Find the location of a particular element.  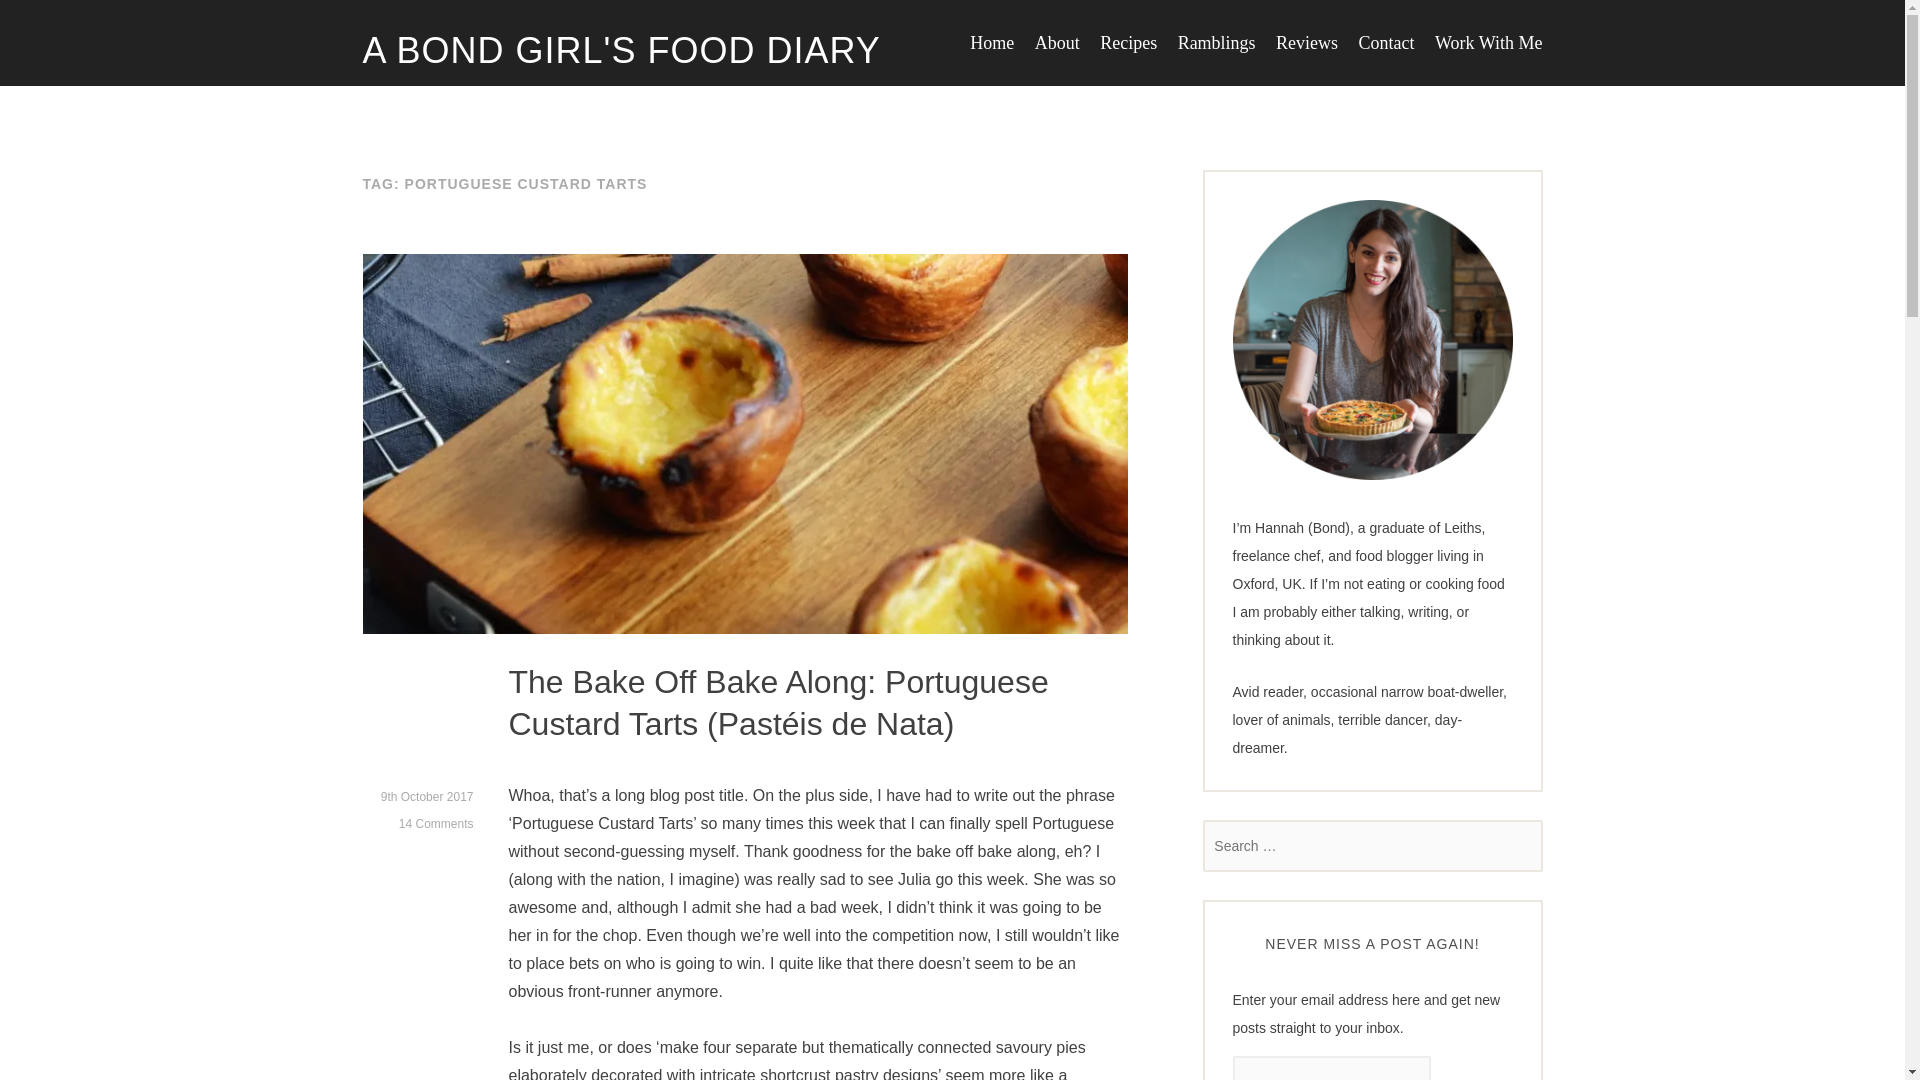

Home is located at coordinates (991, 42).